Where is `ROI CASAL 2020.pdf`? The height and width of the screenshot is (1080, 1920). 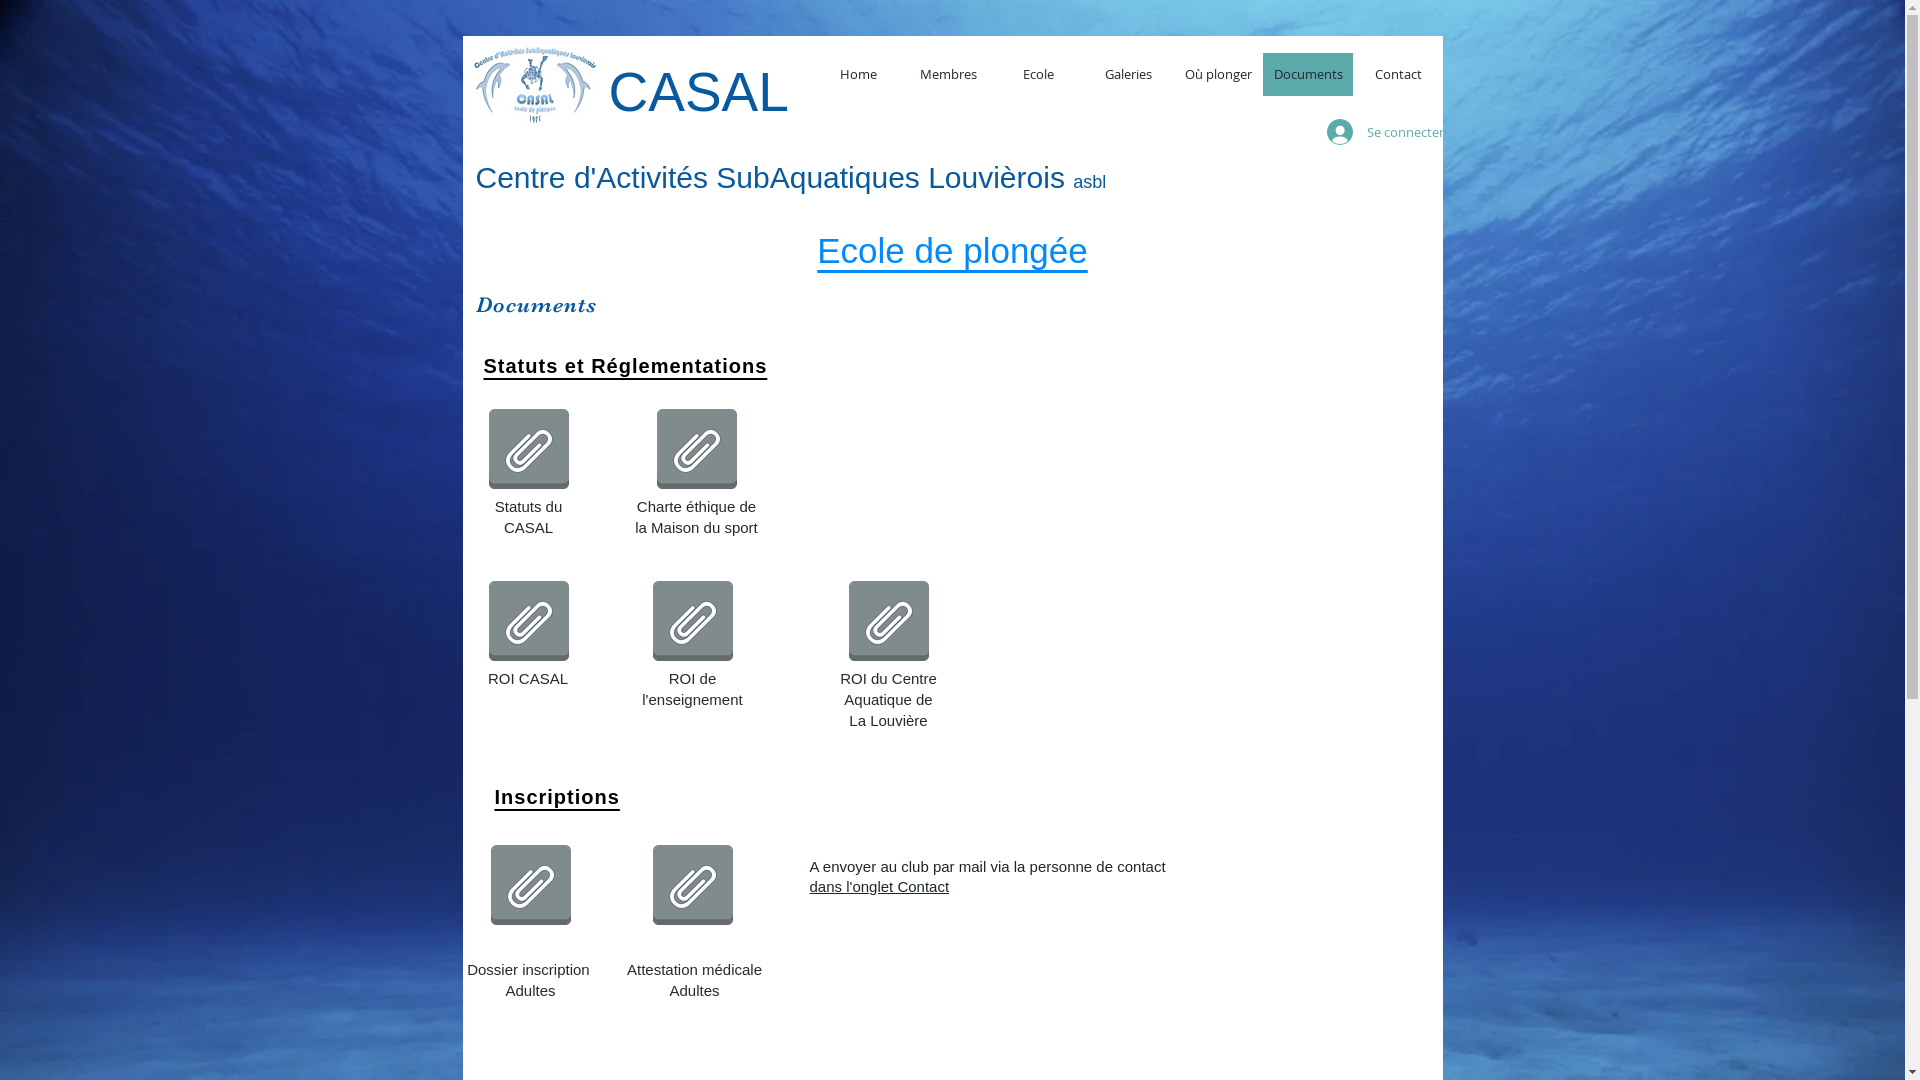
ROI CASAL 2020.pdf is located at coordinates (529, 623).